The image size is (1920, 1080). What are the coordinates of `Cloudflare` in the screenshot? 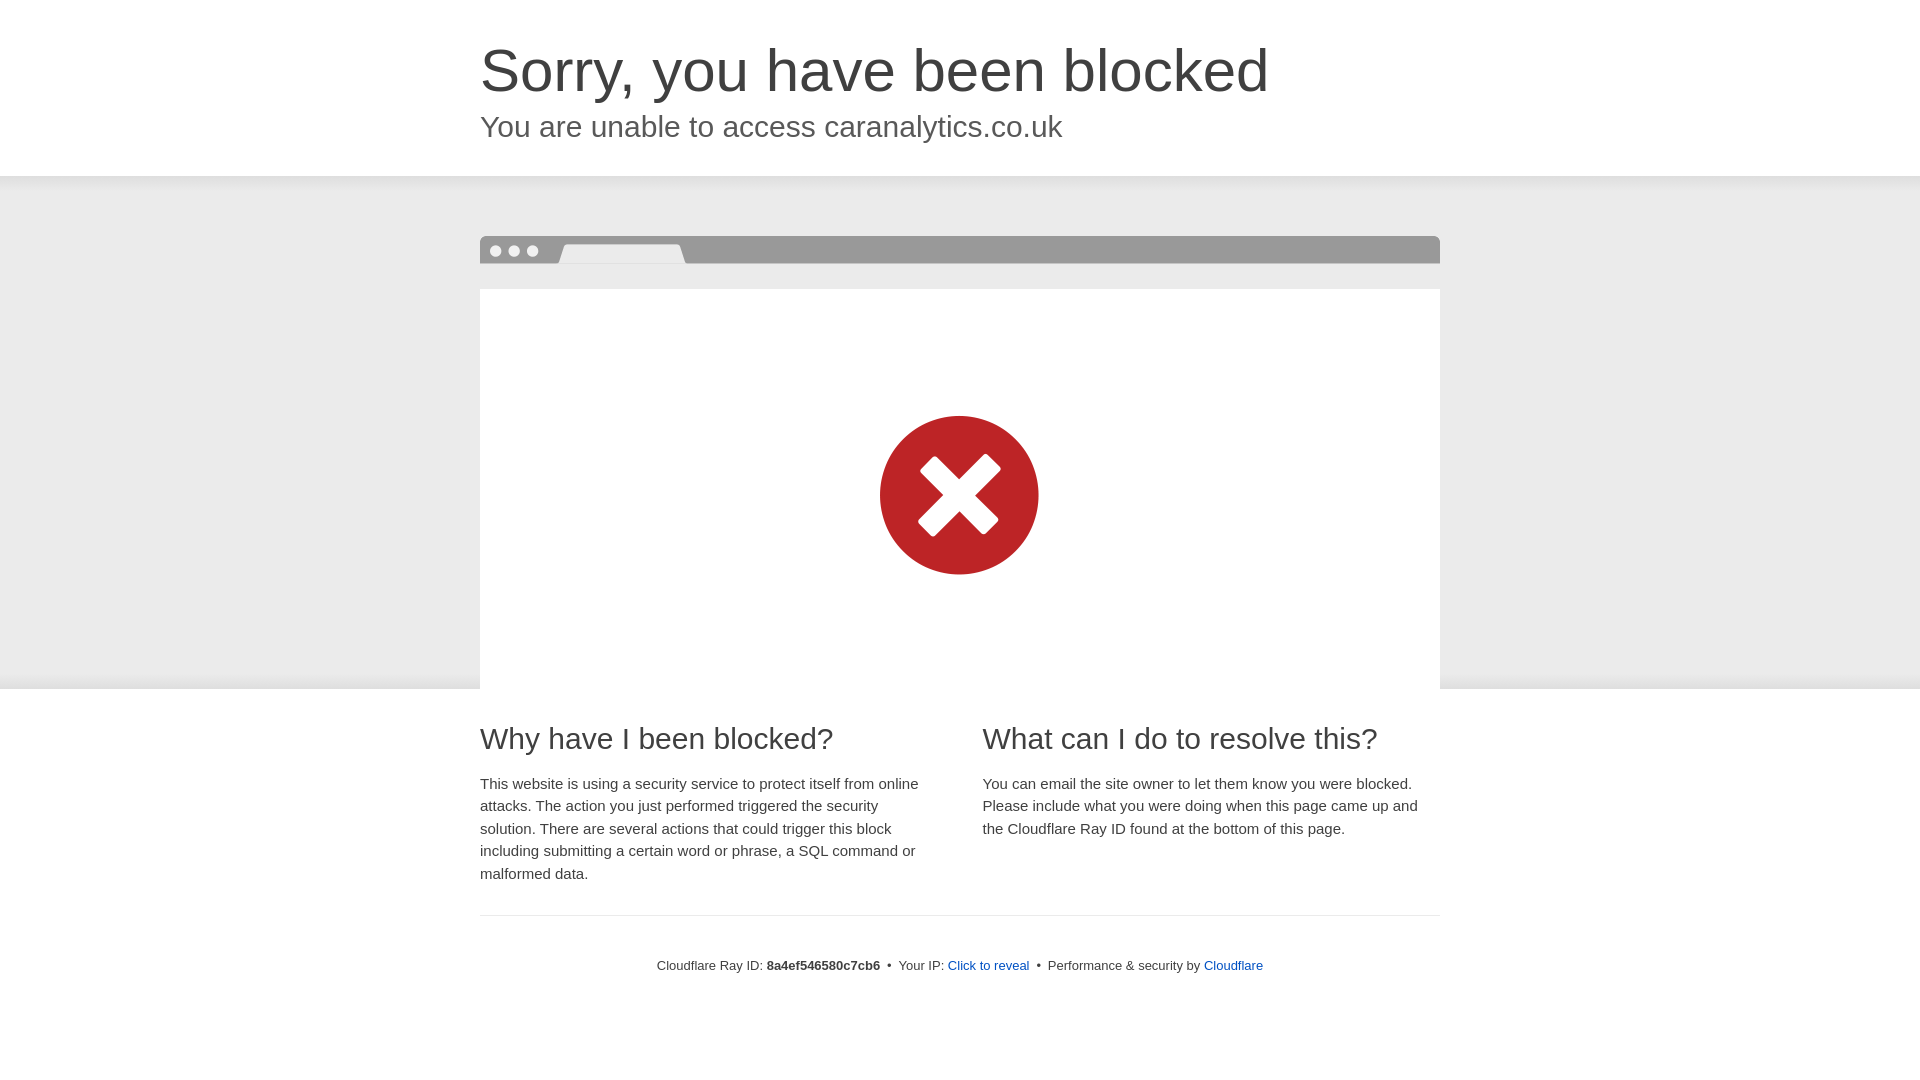 It's located at (1233, 965).